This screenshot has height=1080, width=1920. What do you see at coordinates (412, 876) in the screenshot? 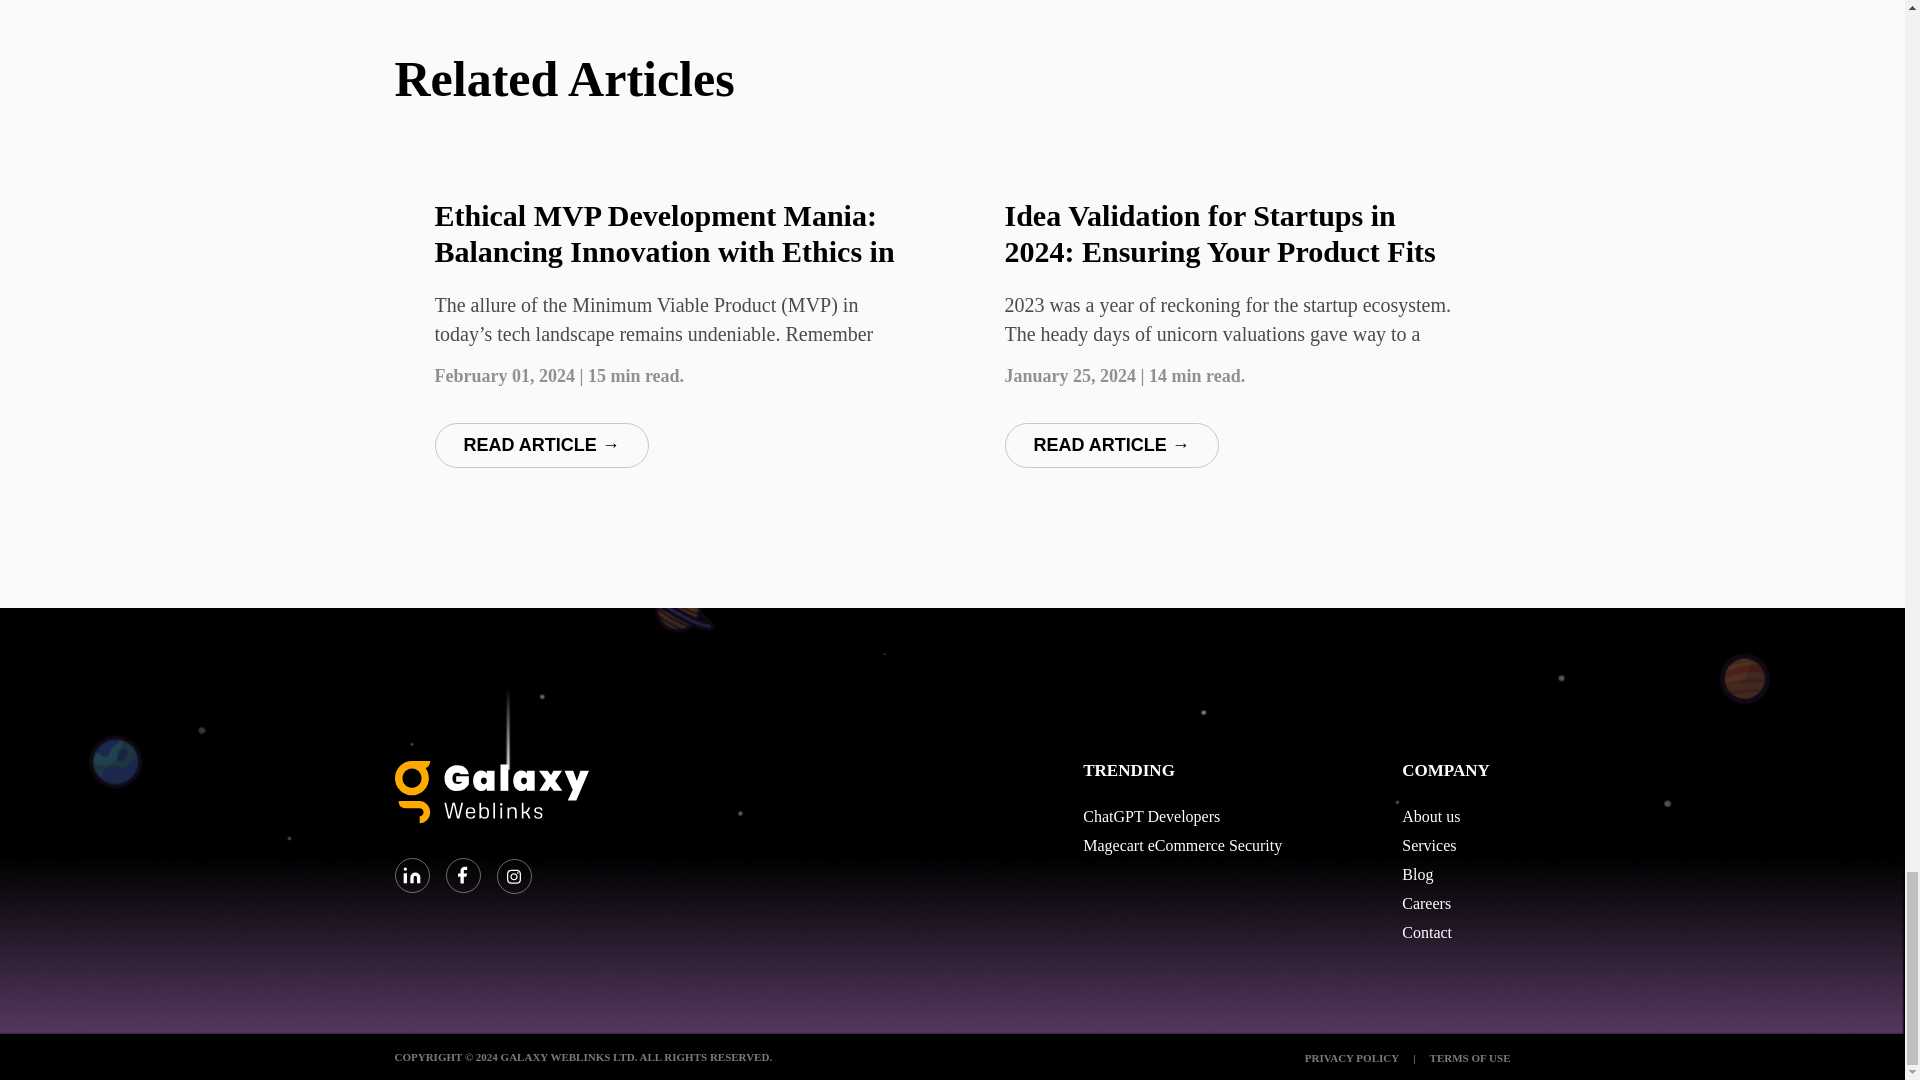
I see `LinkedIn` at bounding box center [412, 876].